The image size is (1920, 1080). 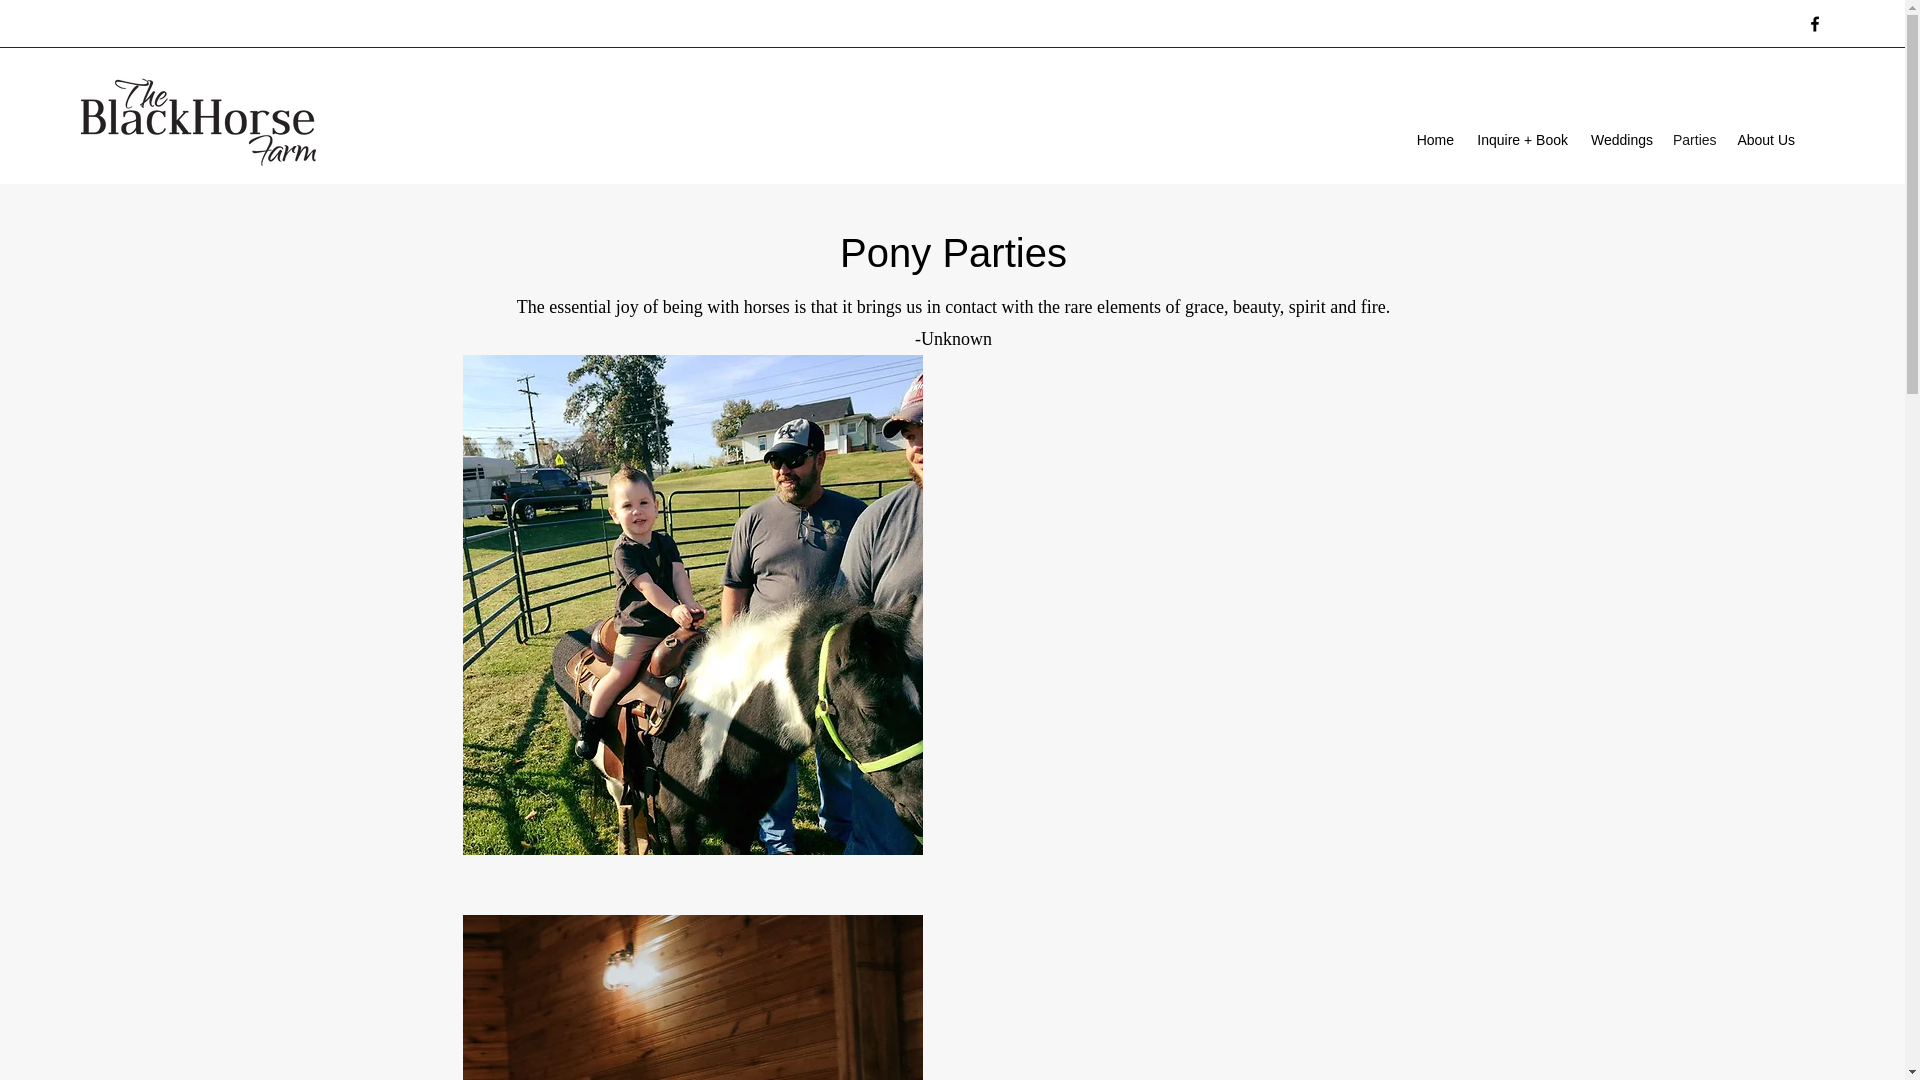 What do you see at coordinates (1434, 140) in the screenshot?
I see `Home` at bounding box center [1434, 140].